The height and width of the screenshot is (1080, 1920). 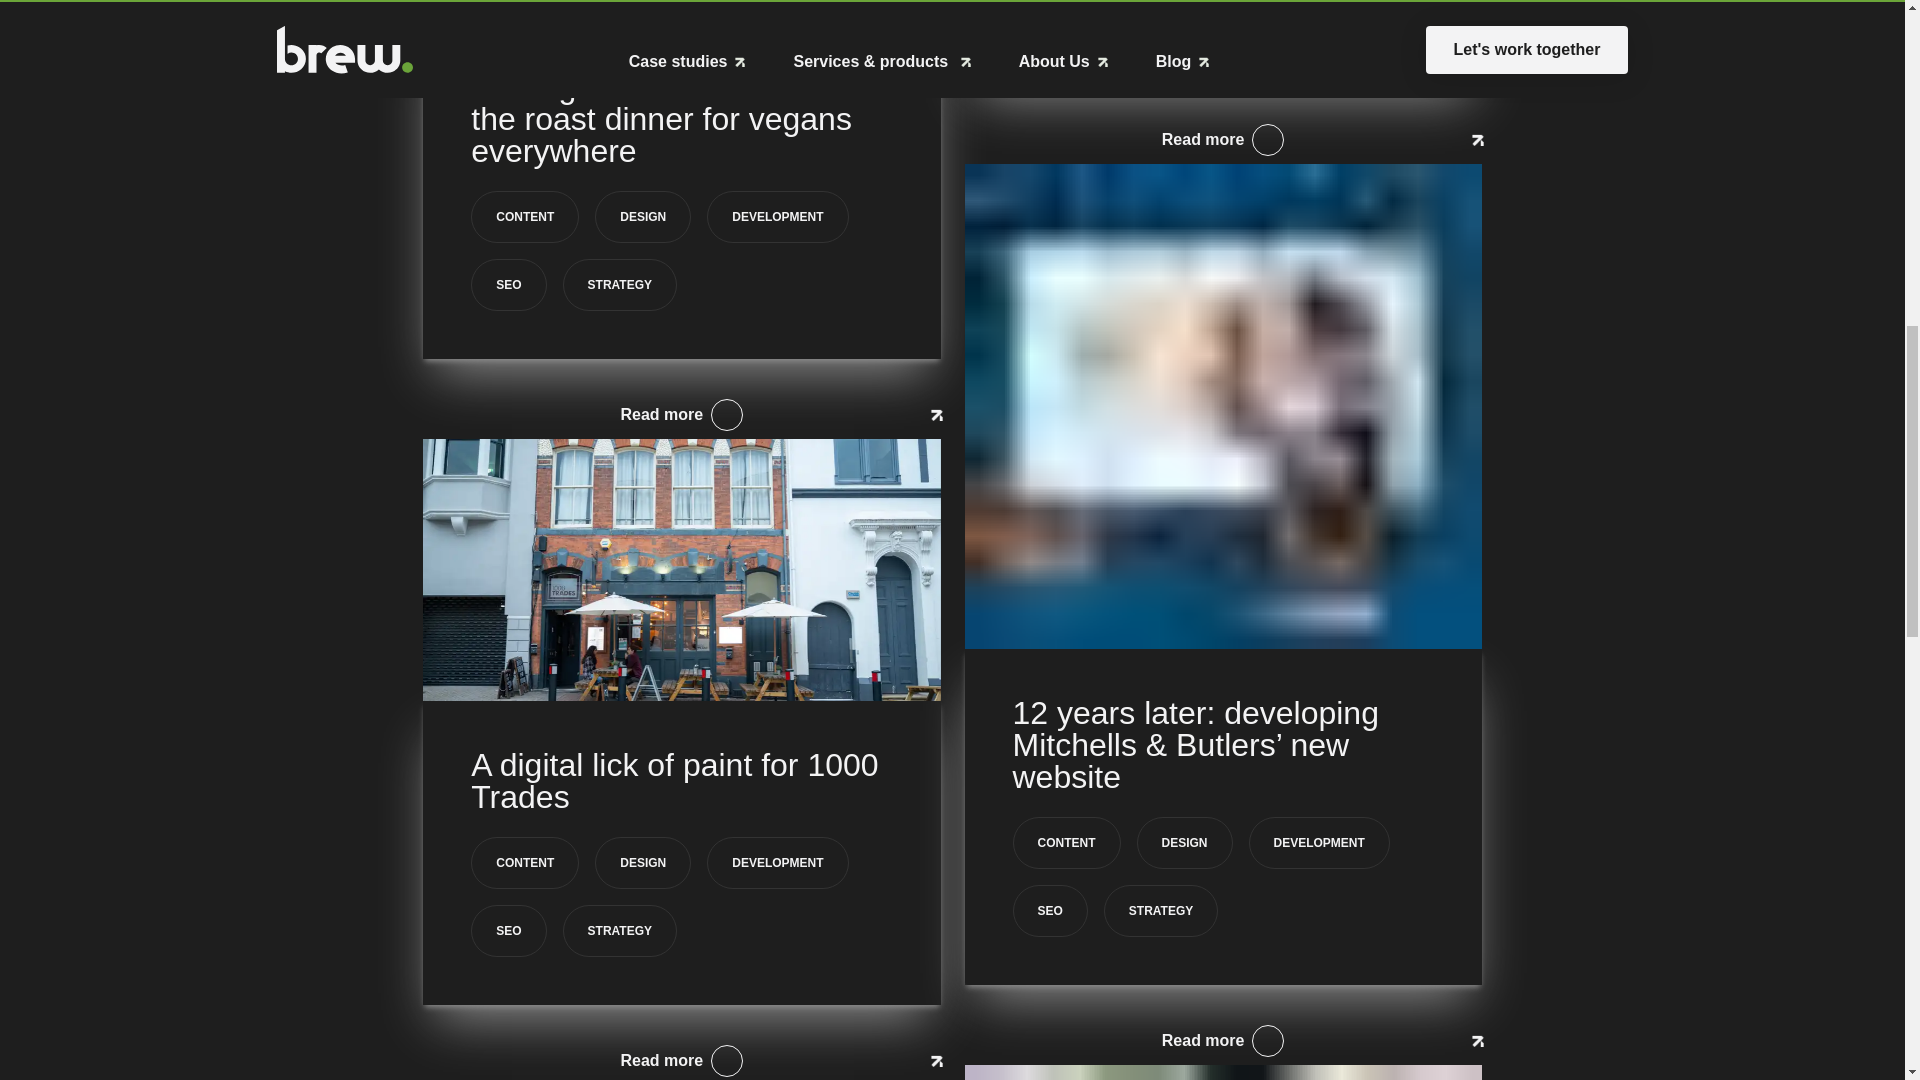 What do you see at coordinates (681, 1058) in the screenshot?
I see `Read more` at bounding box center [681, 1058].